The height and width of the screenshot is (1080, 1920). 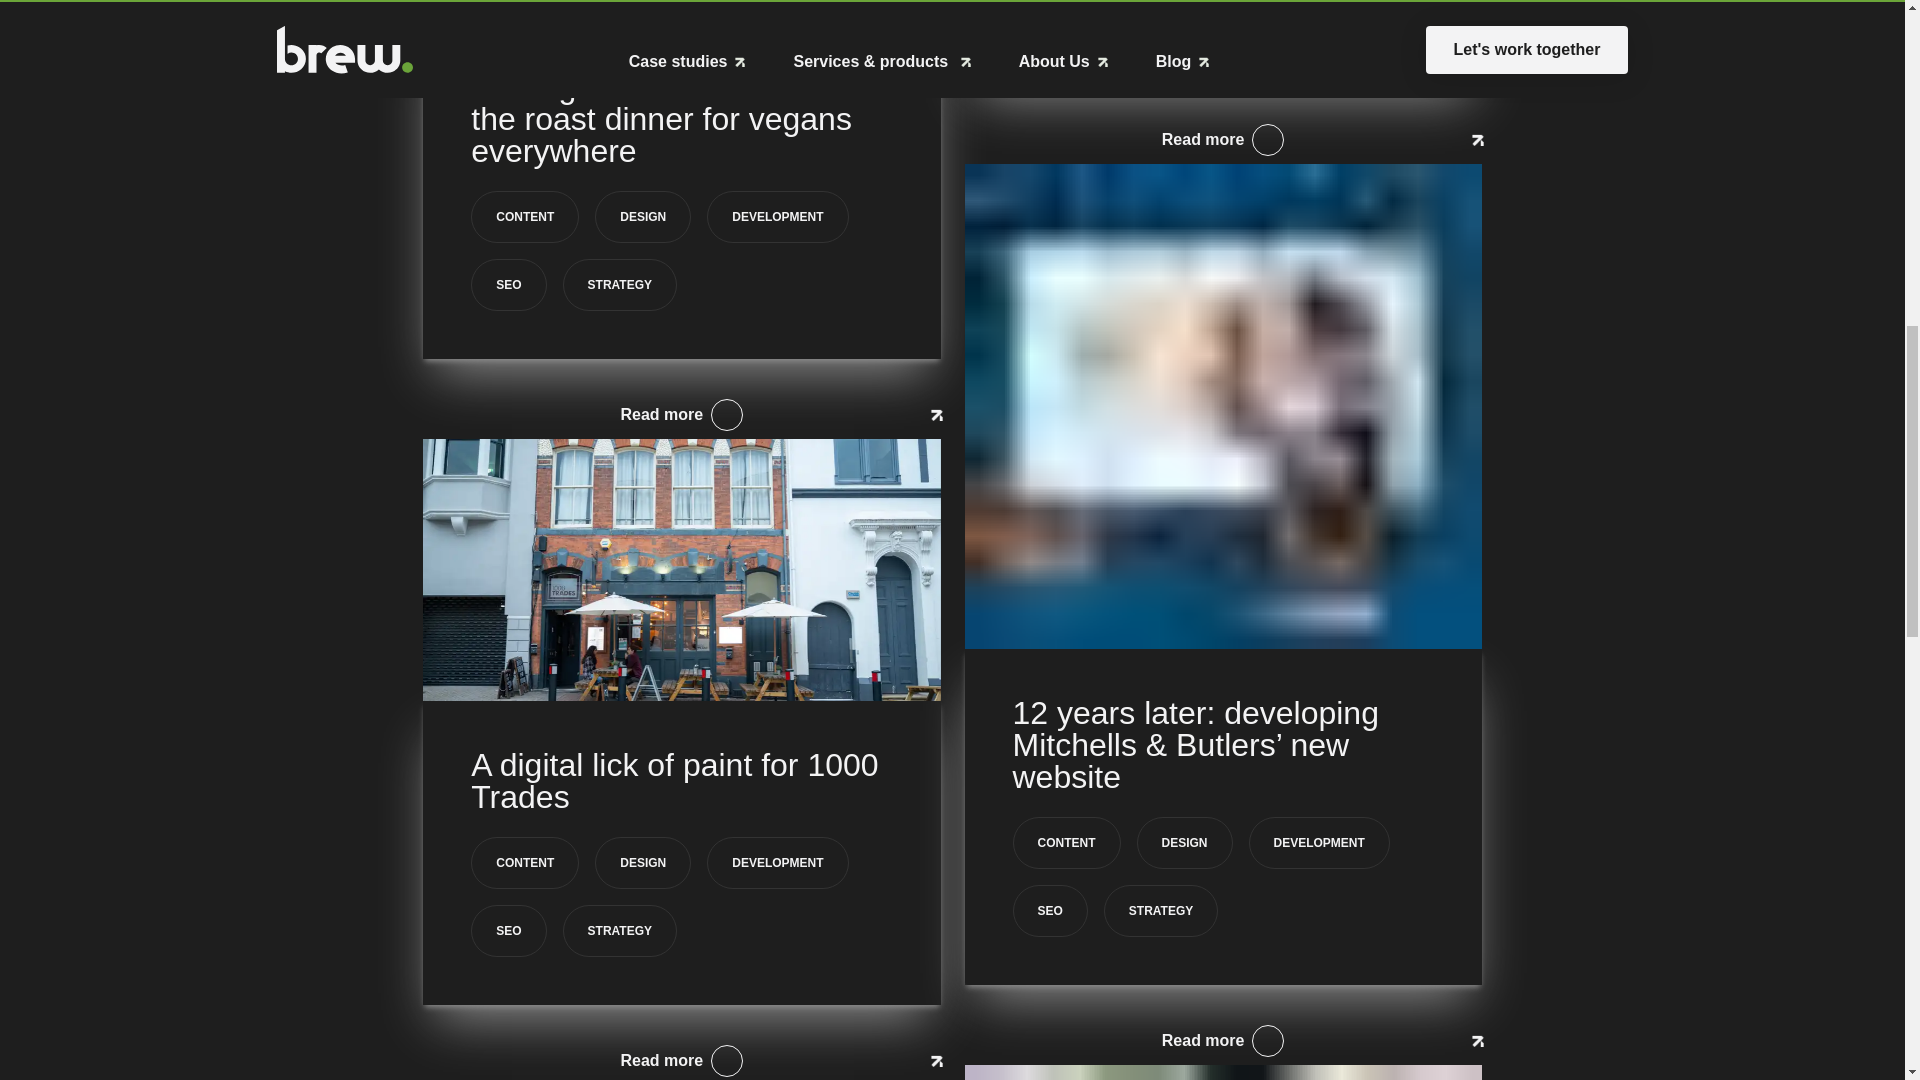 What do you see at coordinates (681, 1058) in the screenshot?
I see `Read more` at bounding box center [681, 1058].